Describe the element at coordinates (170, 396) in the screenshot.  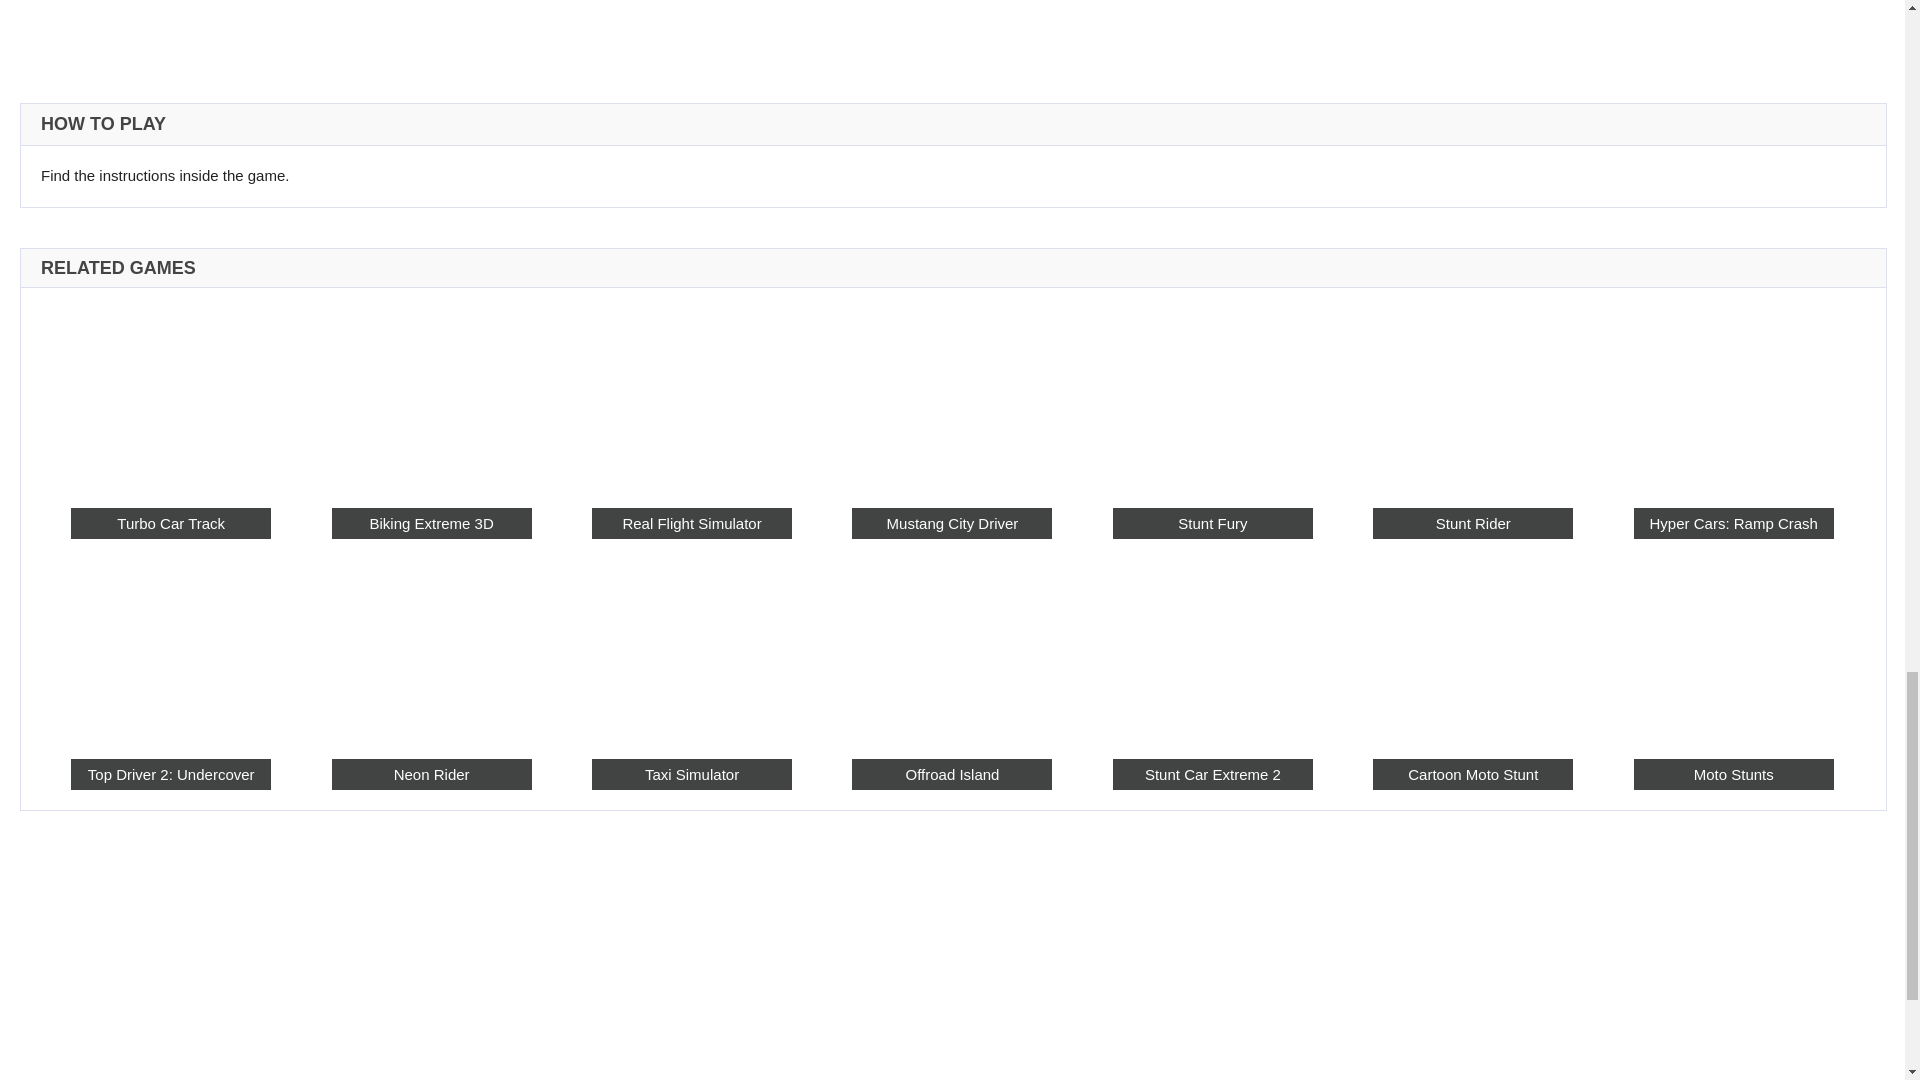
I see `Turbo Car Track` at that location.